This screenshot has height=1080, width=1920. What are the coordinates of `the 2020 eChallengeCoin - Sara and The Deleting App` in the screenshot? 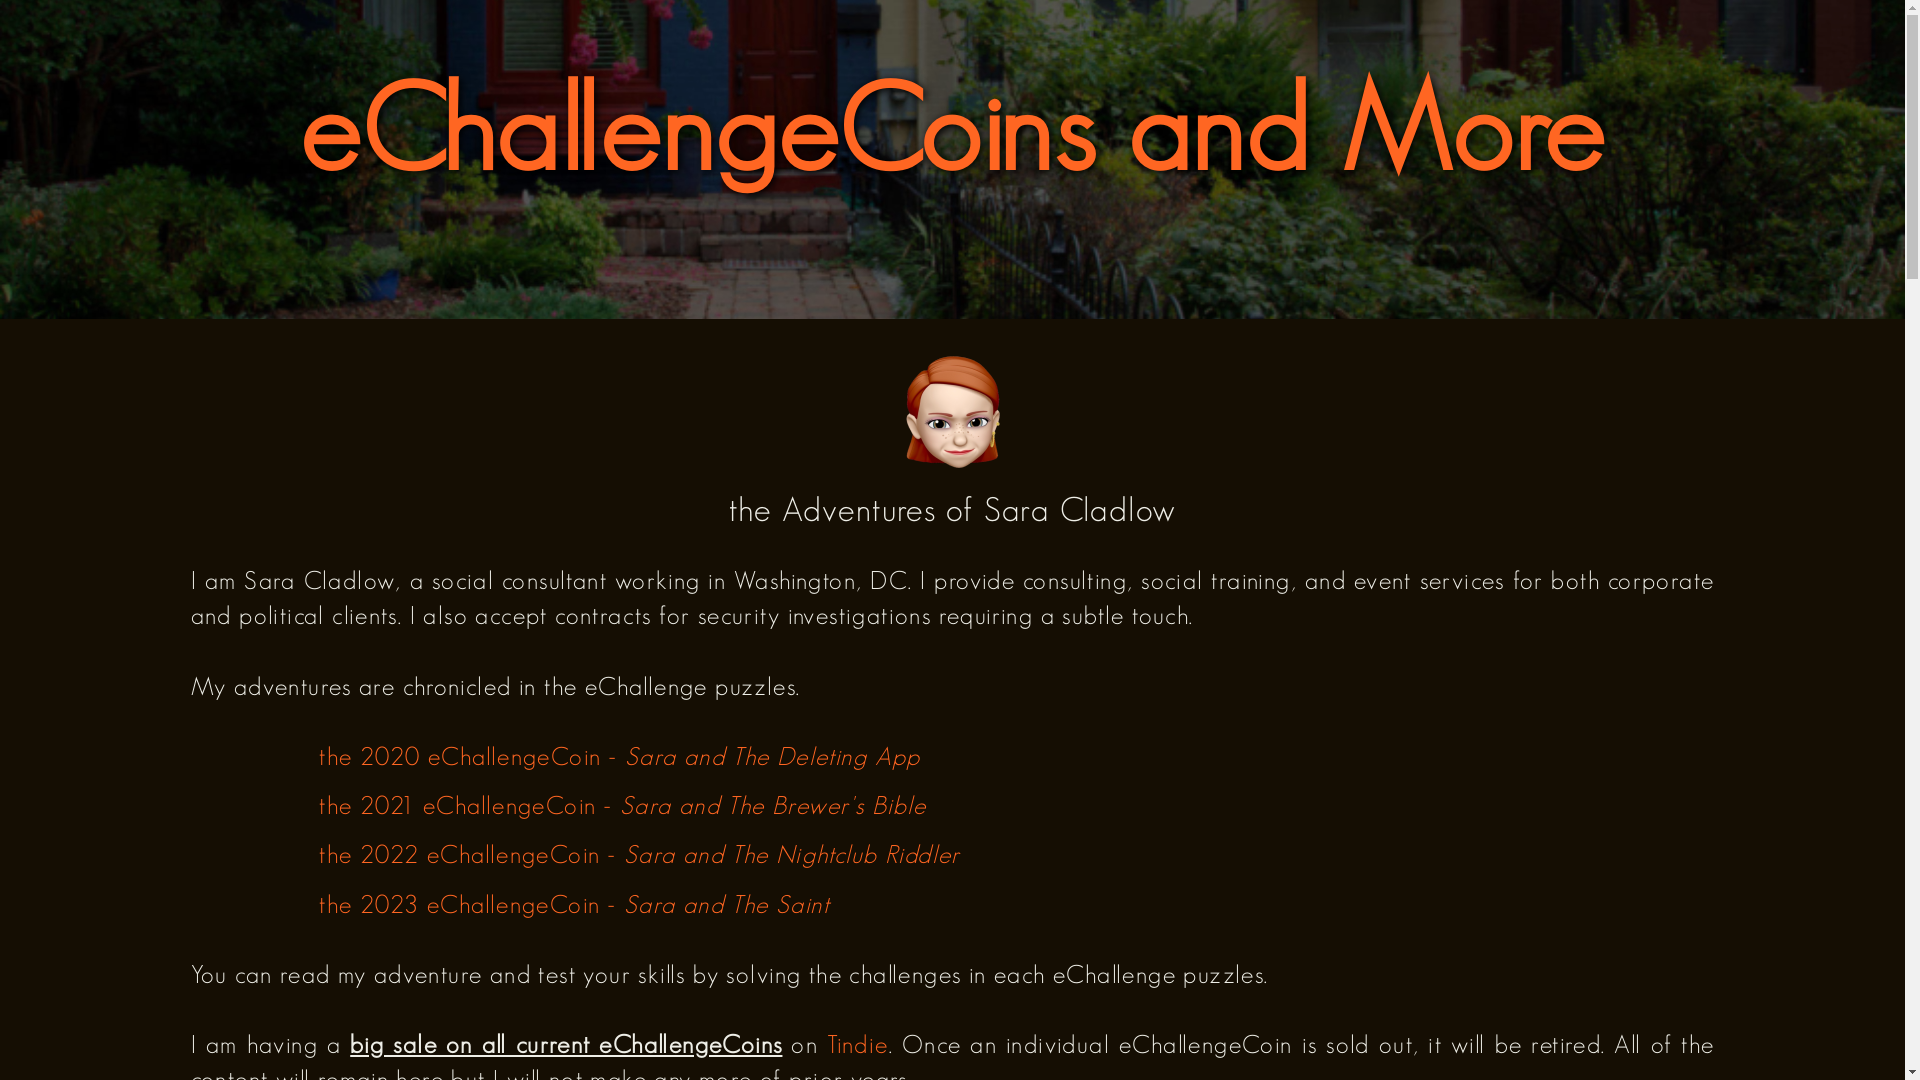 It's located at (620, 756).